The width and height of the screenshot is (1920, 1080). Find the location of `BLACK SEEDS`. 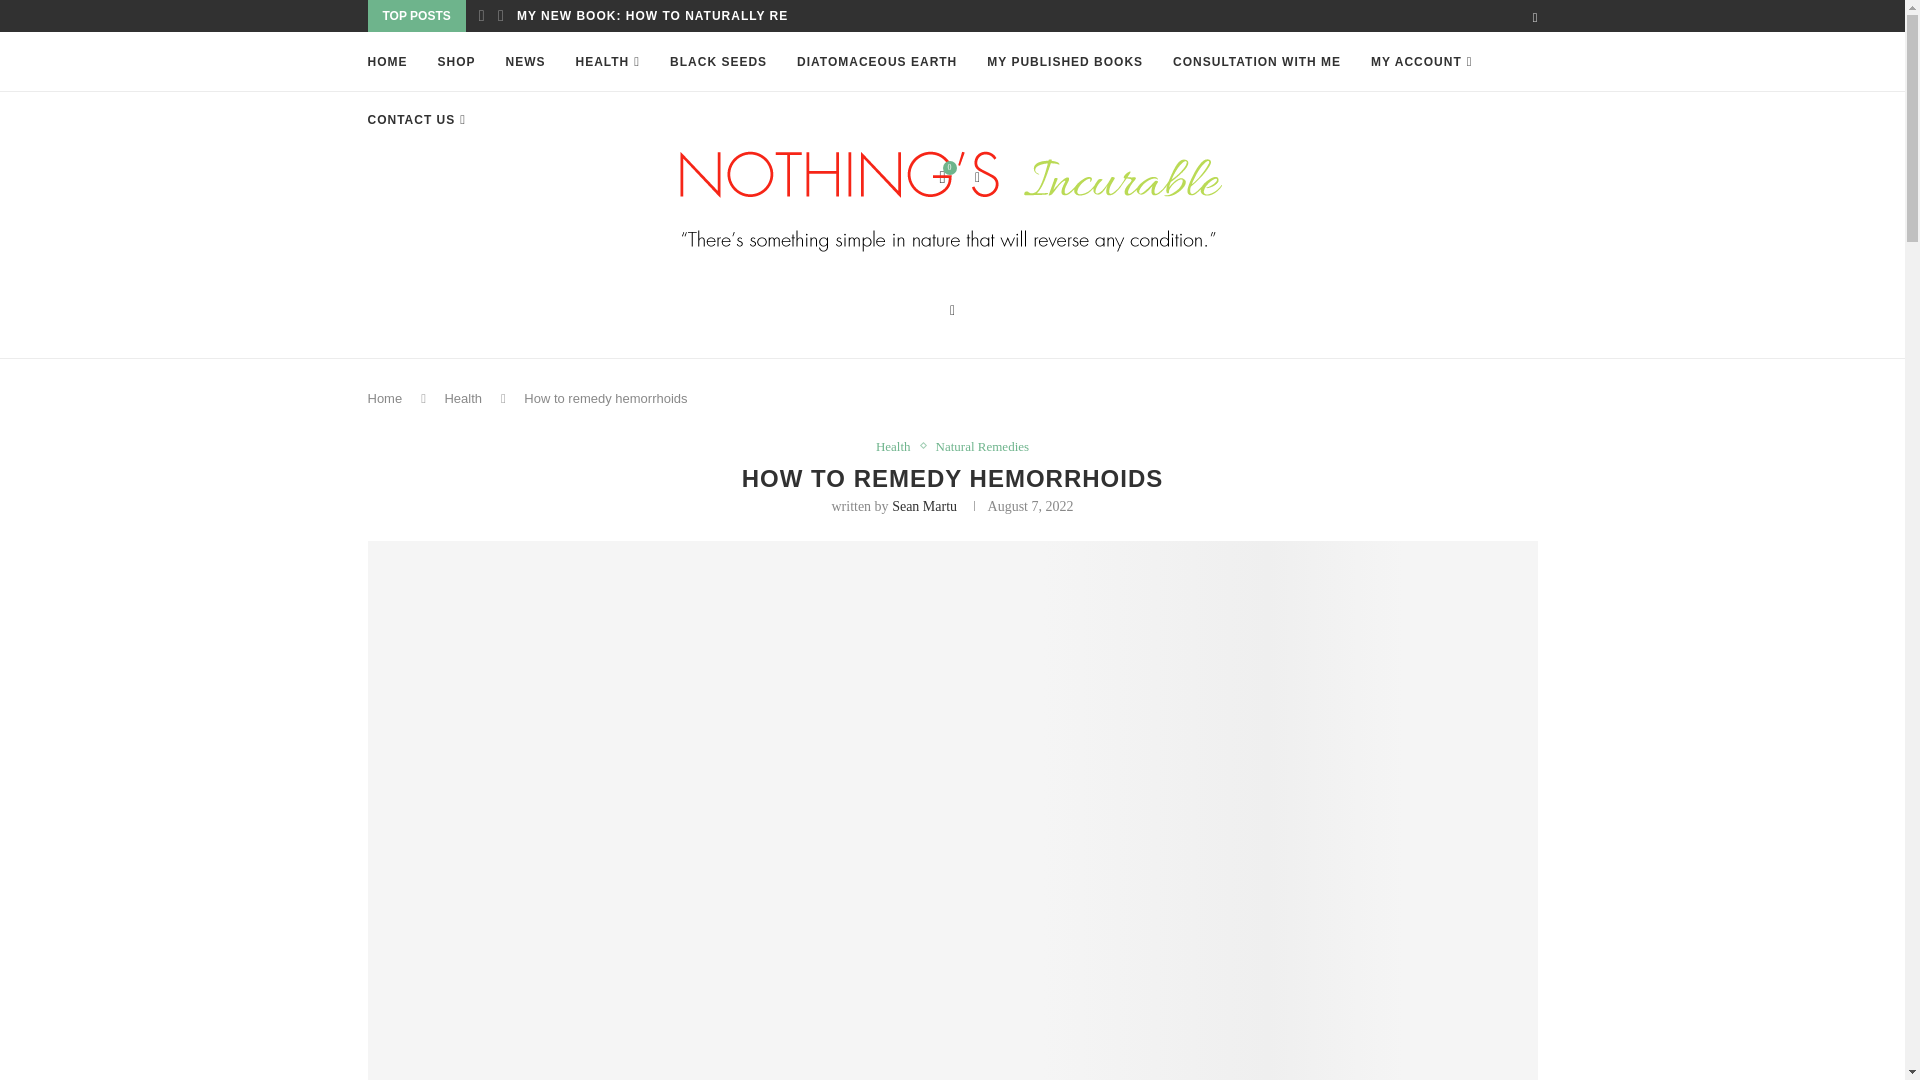

BLACK SEEDS is located at coordinates (718, 62).